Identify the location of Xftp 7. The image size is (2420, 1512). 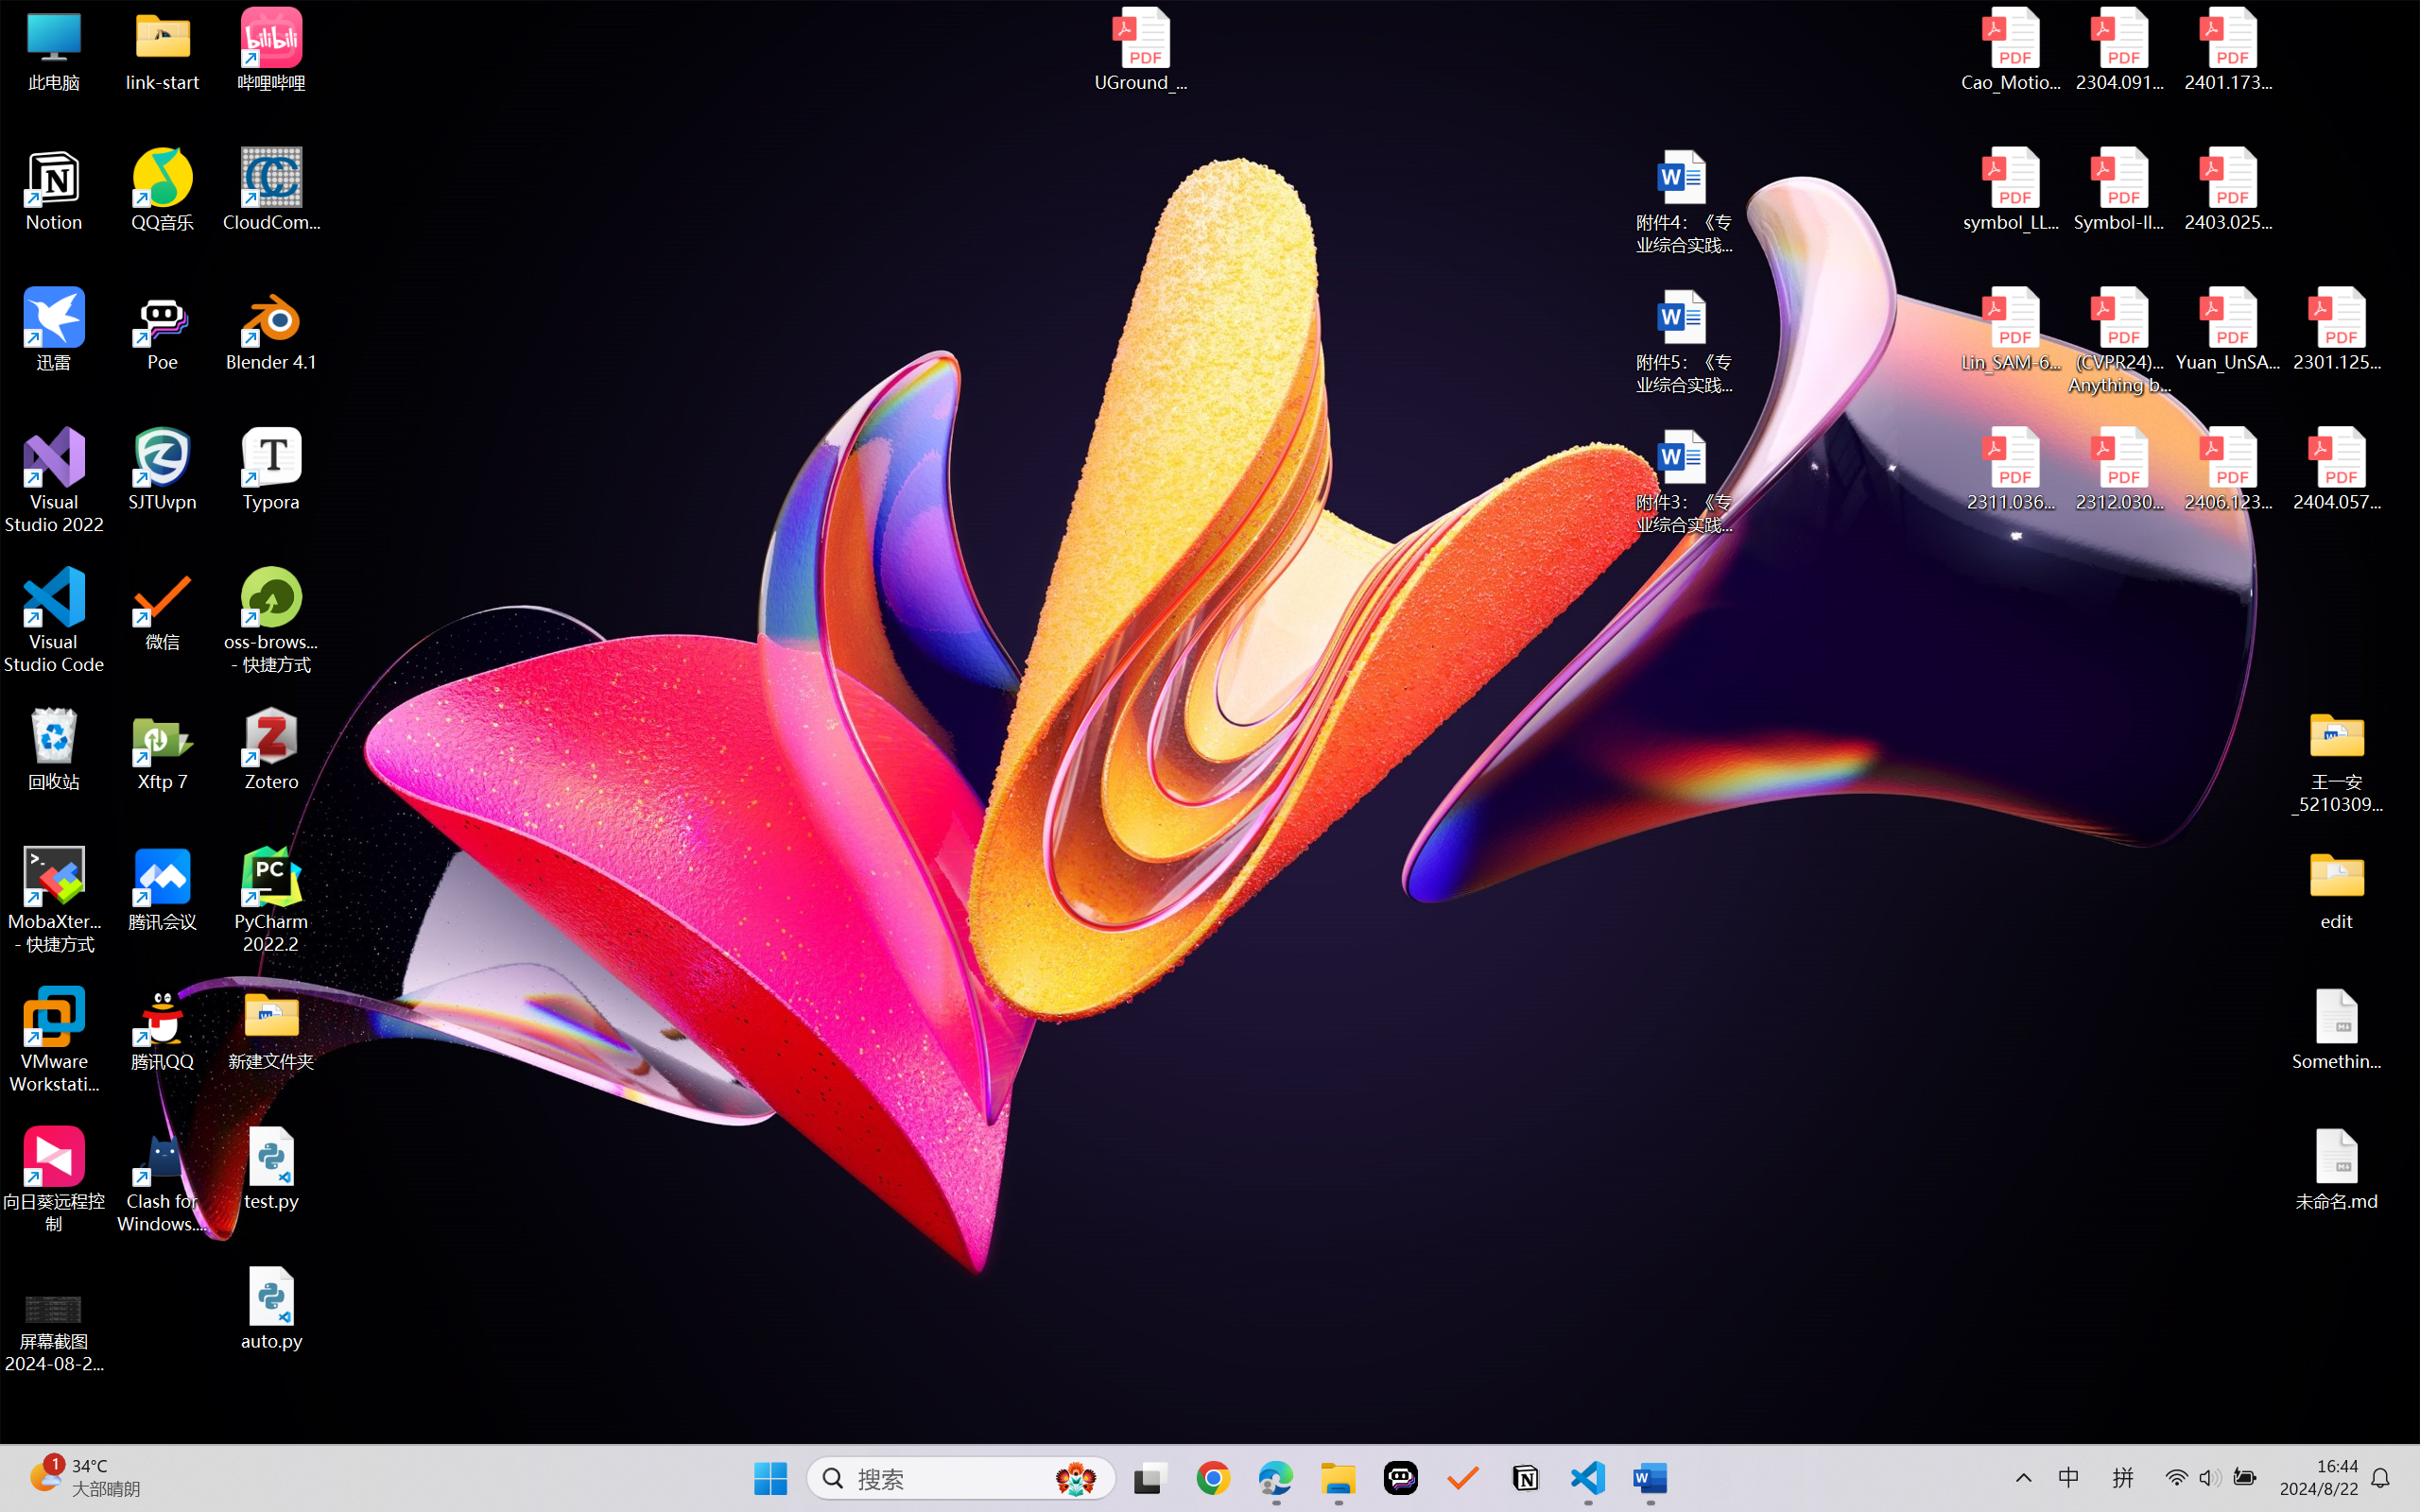
(163, 749).